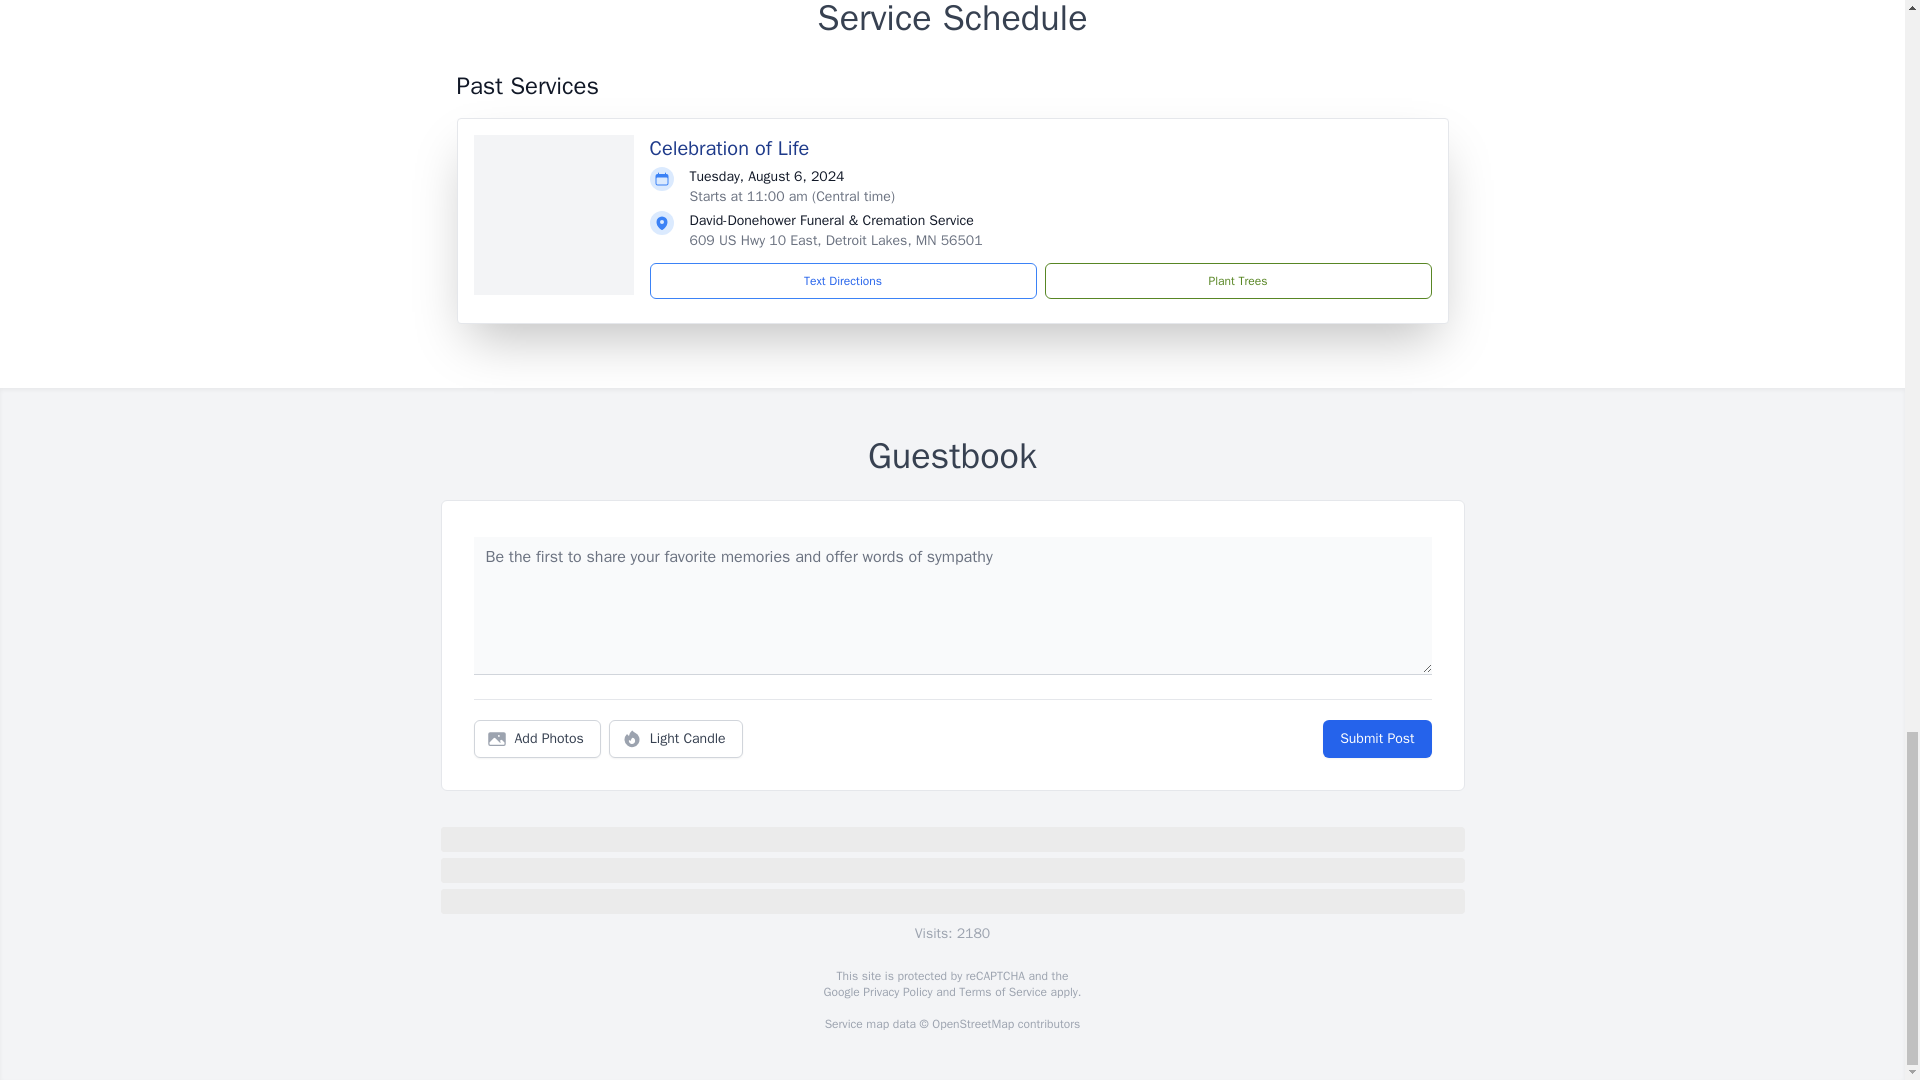  Describe the element at coordinates (1237, 281) in the screenshot. I see `Plant Trees` at that location.